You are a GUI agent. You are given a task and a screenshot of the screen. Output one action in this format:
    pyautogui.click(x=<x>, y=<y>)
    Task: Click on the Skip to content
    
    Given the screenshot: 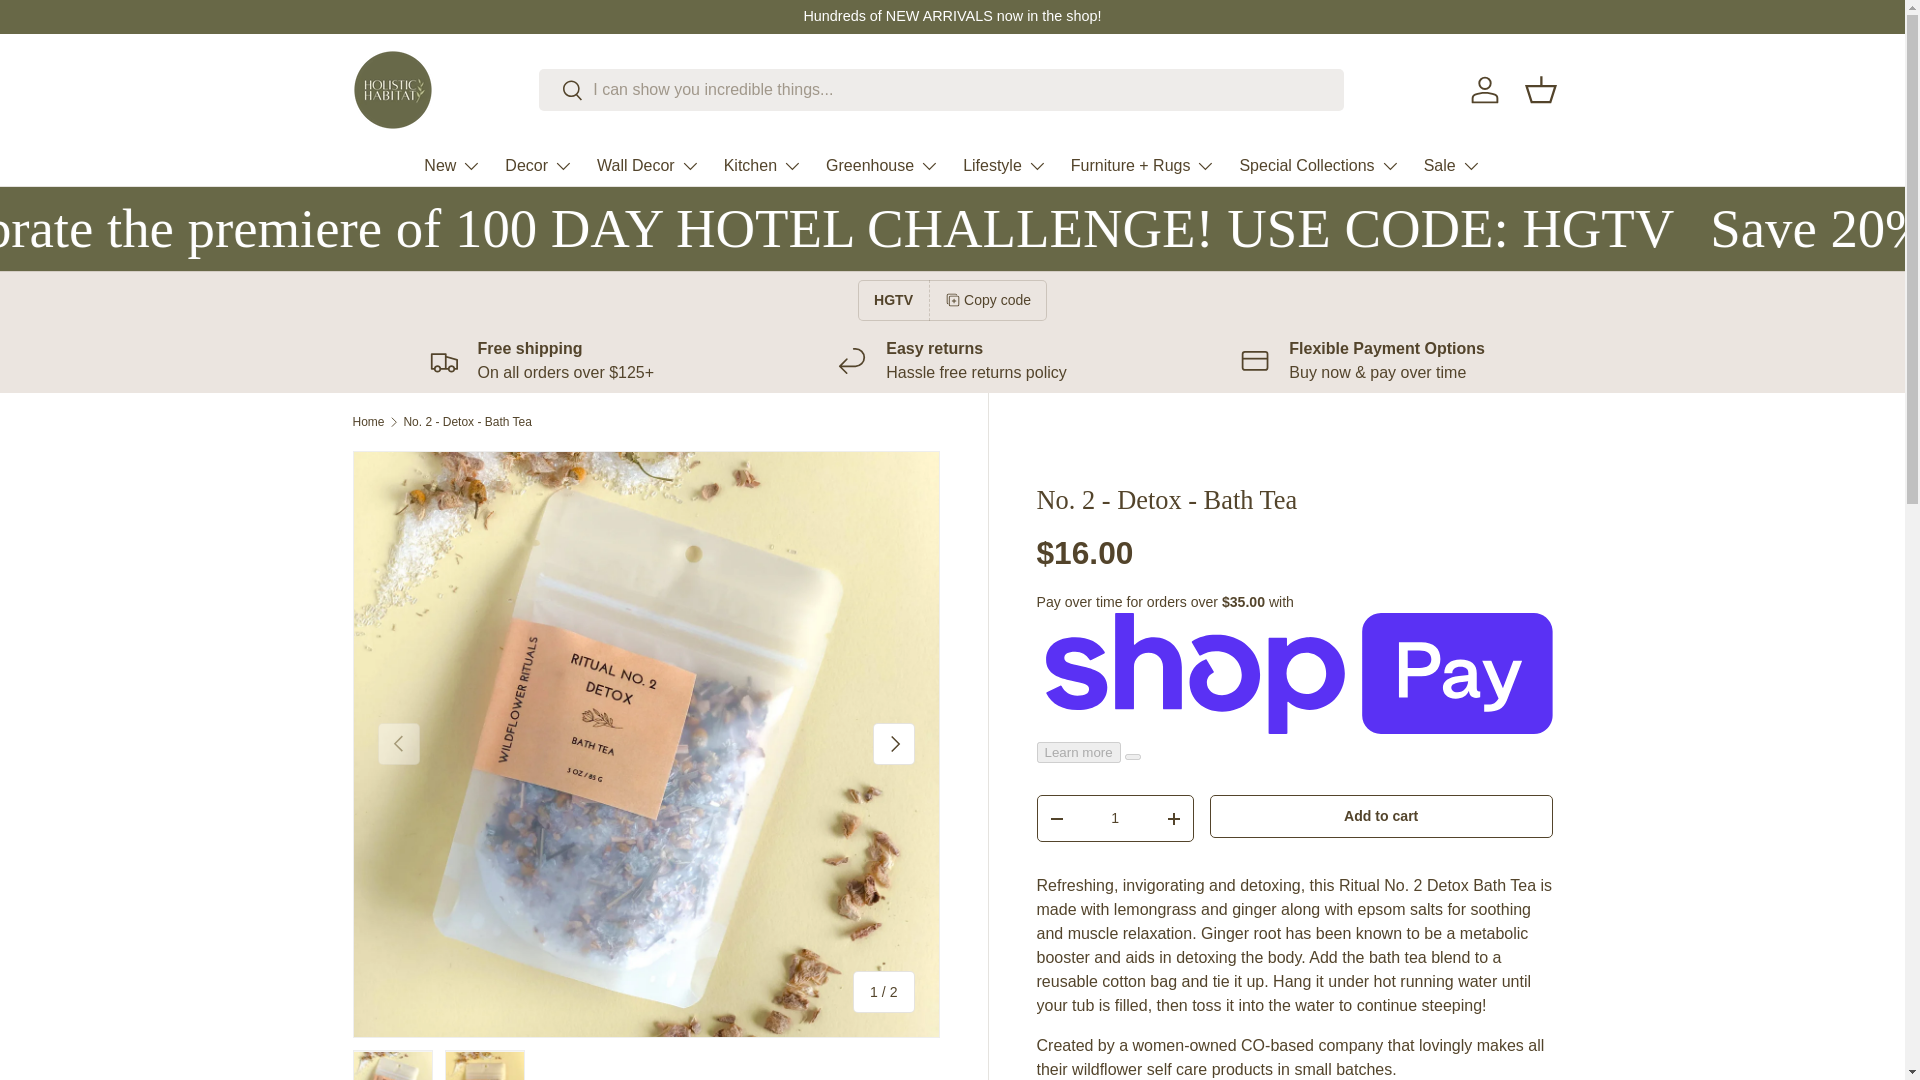 What is the action you would take?
    pyautogui.click(x=90, y=28)
    